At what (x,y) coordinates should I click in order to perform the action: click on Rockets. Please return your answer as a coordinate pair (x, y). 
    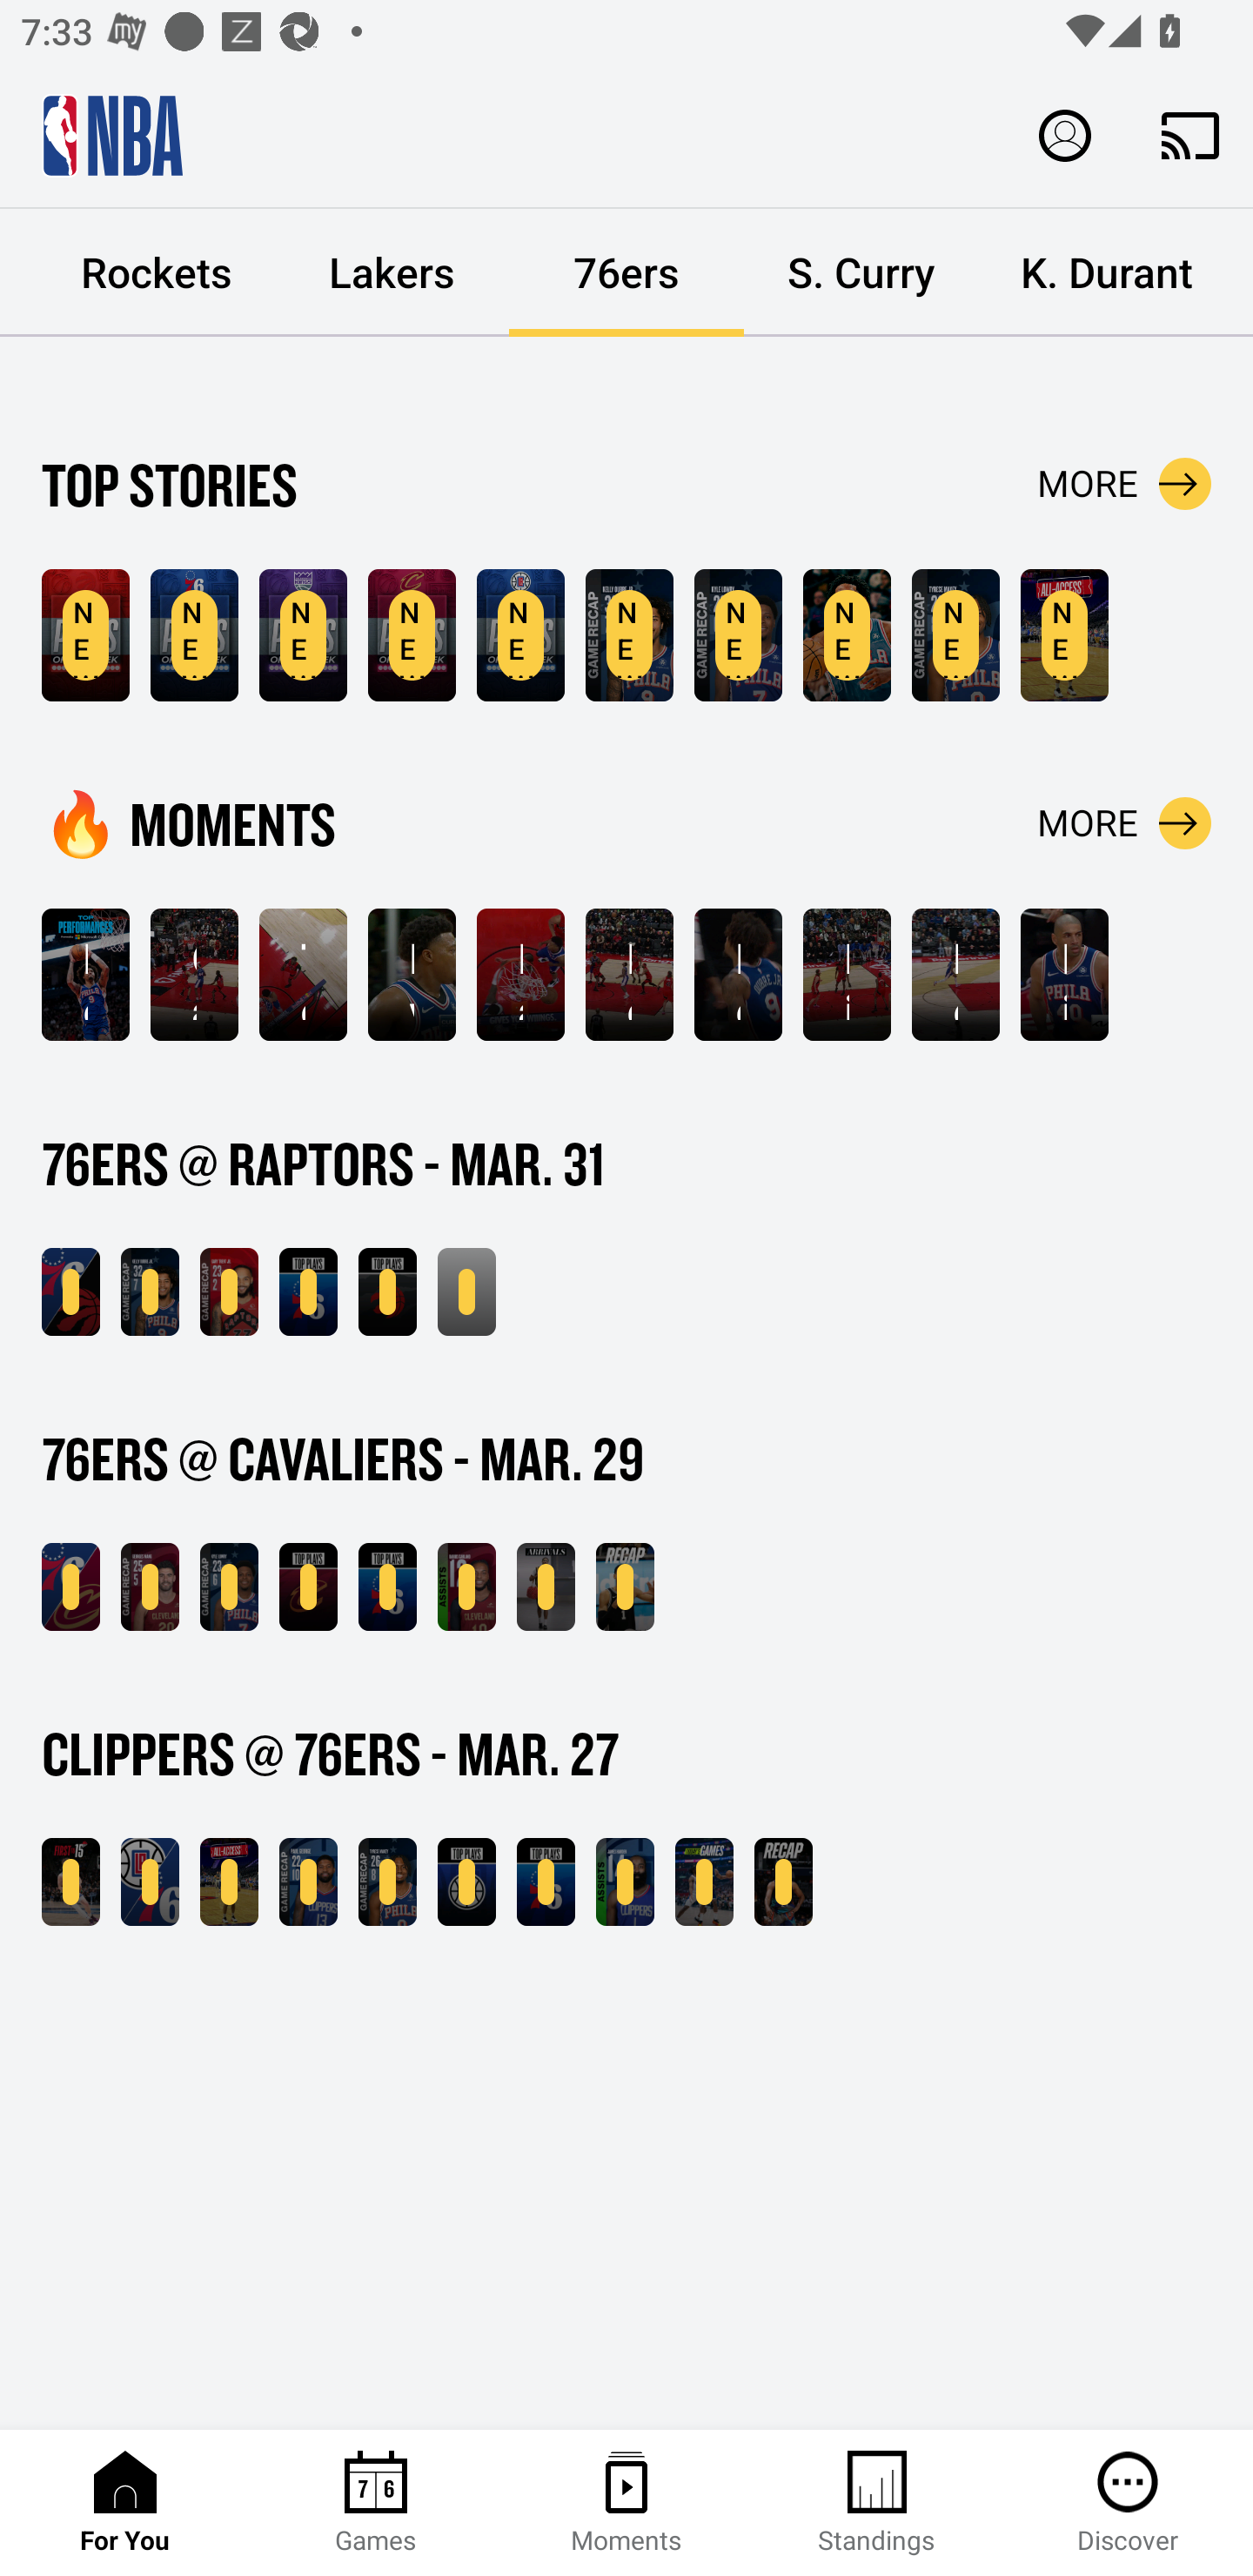
    Looking at the image, I should click on (157, 273).